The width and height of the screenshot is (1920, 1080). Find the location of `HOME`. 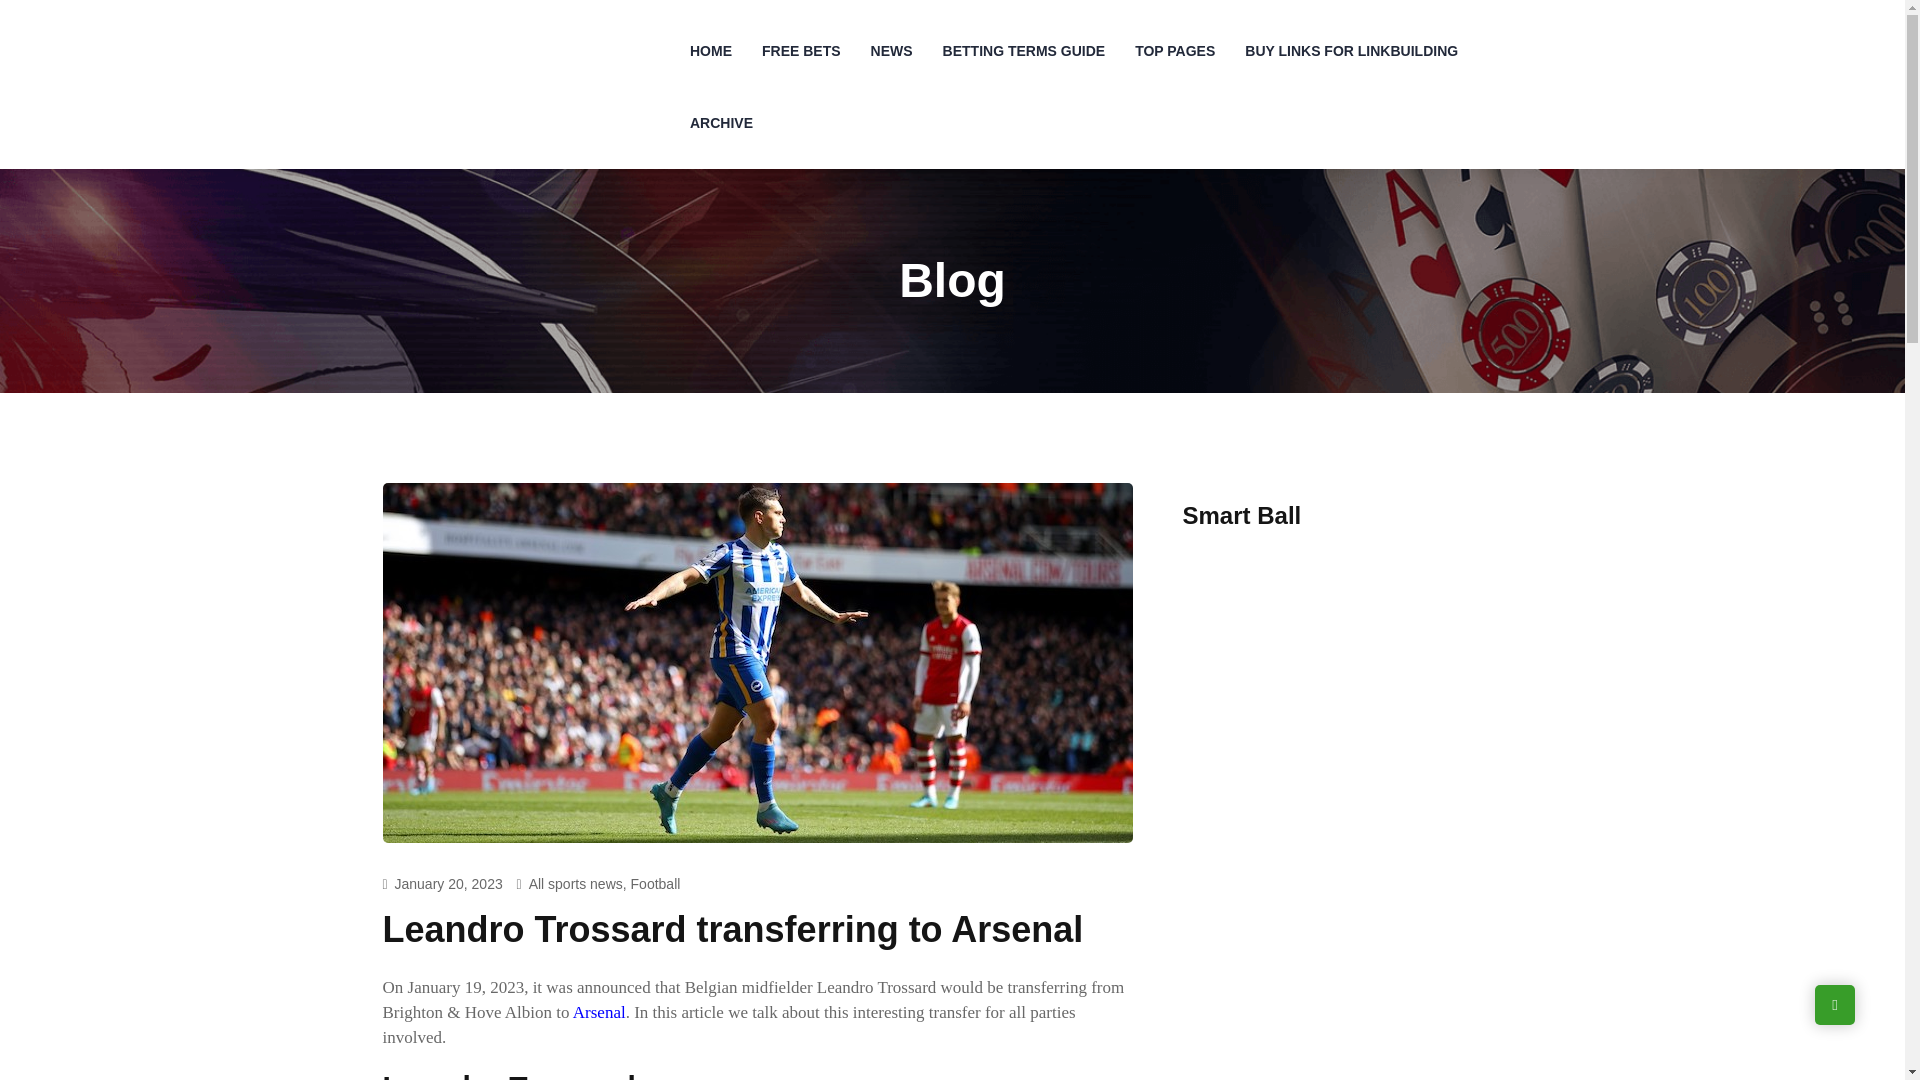

HOME is located at coordinates (710, 51).